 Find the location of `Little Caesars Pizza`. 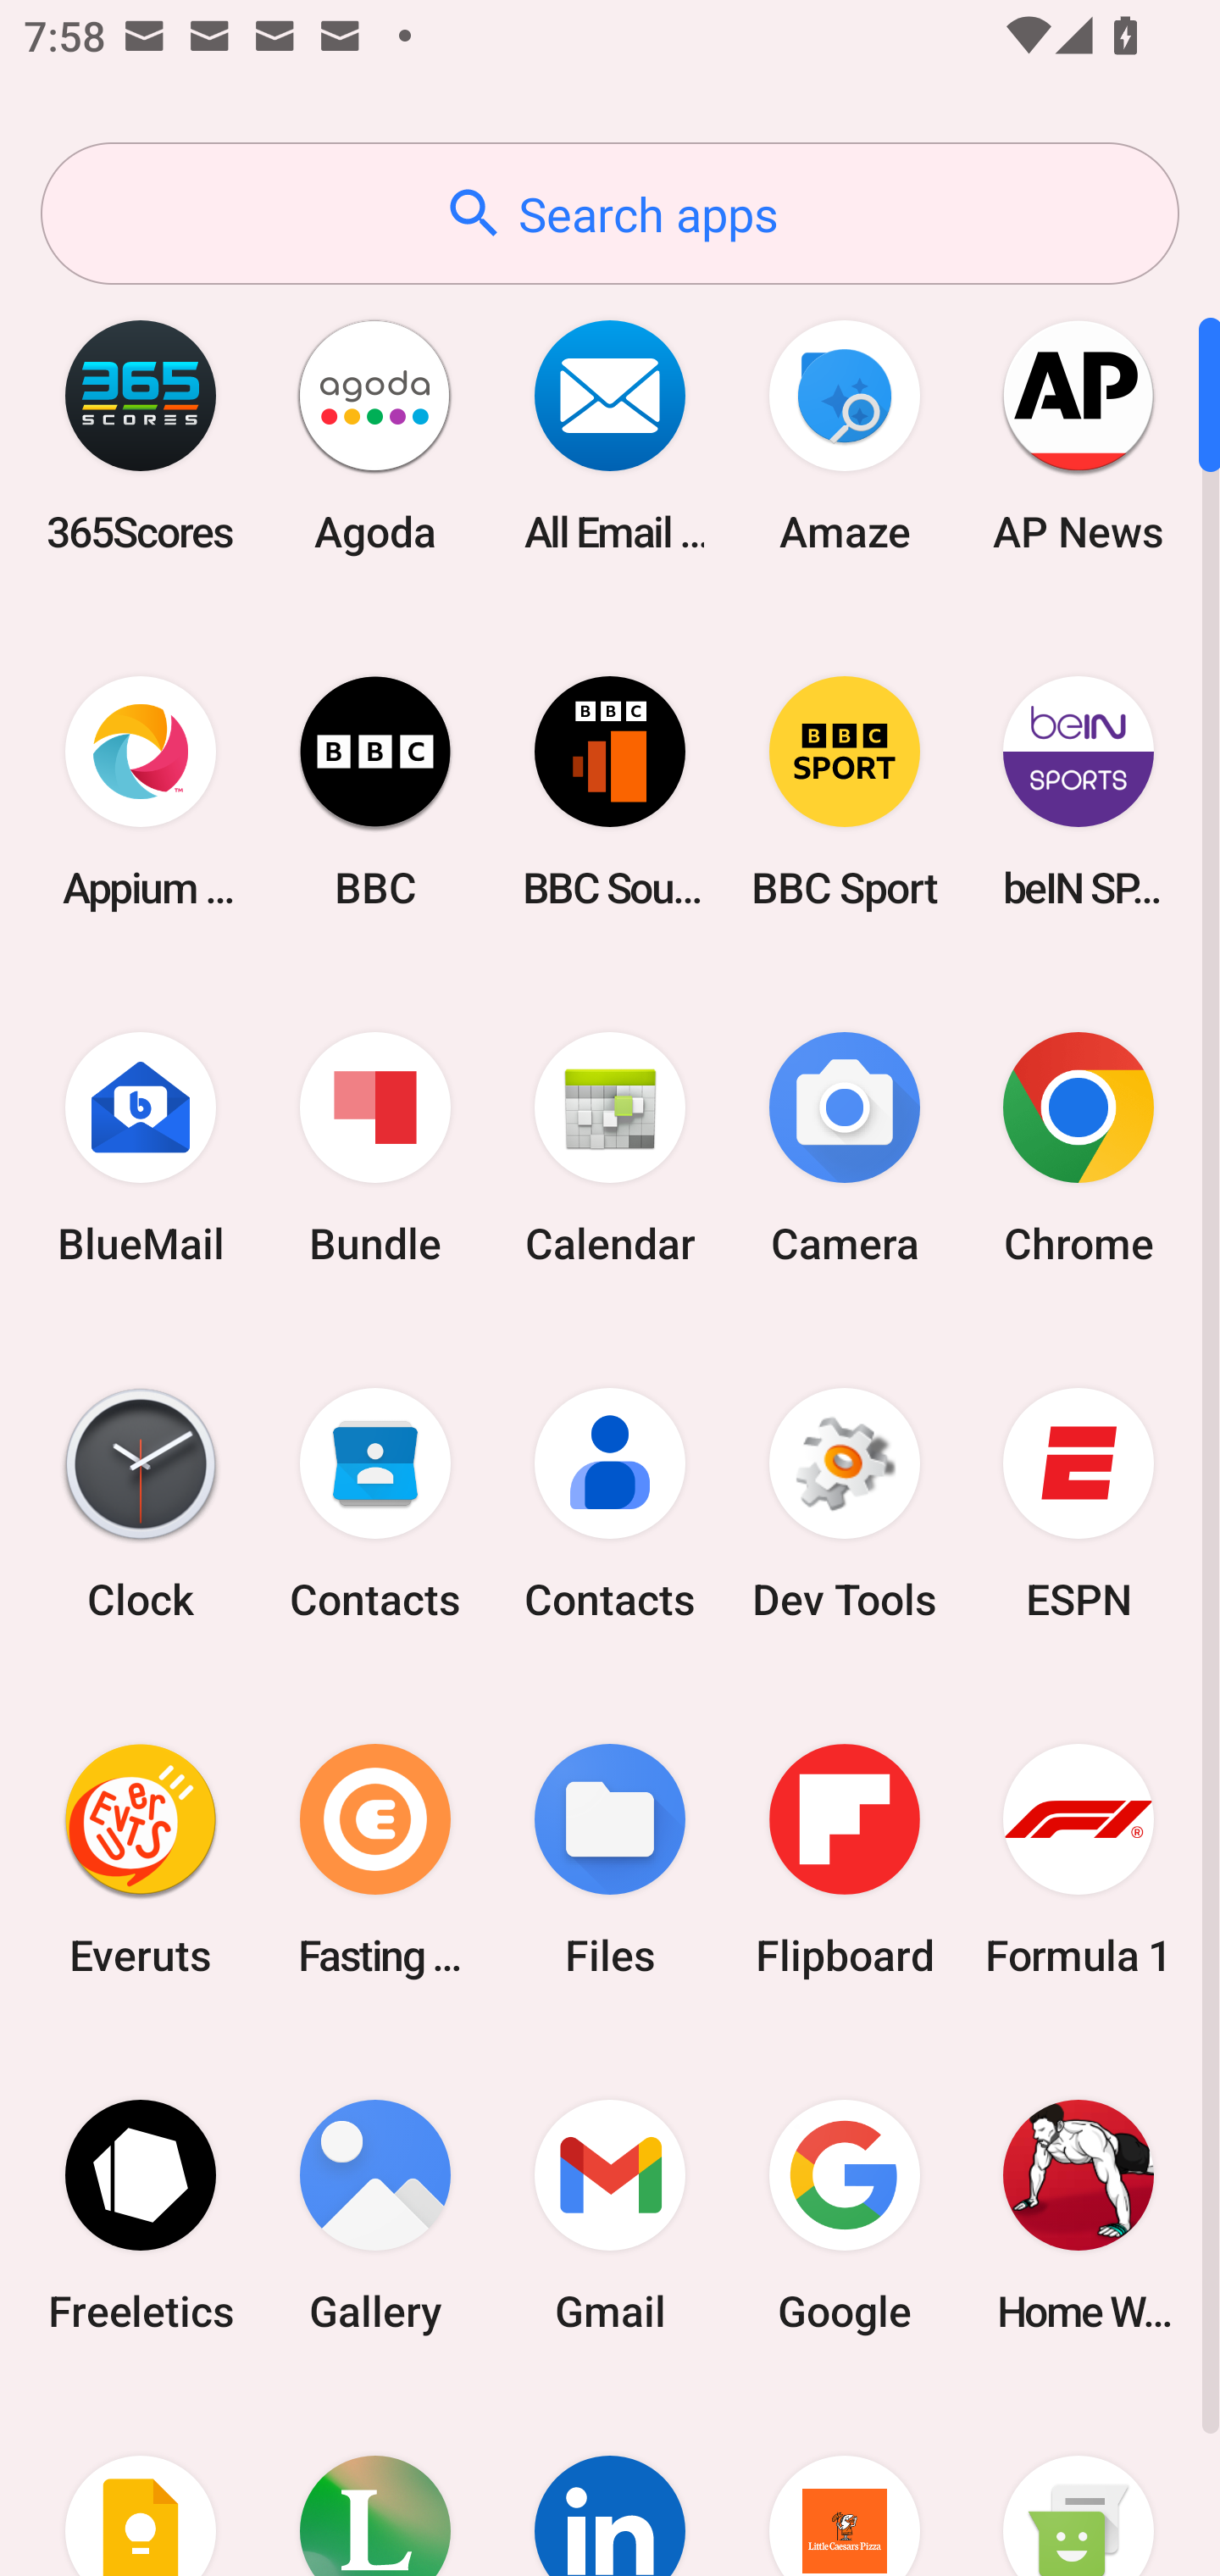

Little Caesars Pizza is located at coordinates (844, 2484).